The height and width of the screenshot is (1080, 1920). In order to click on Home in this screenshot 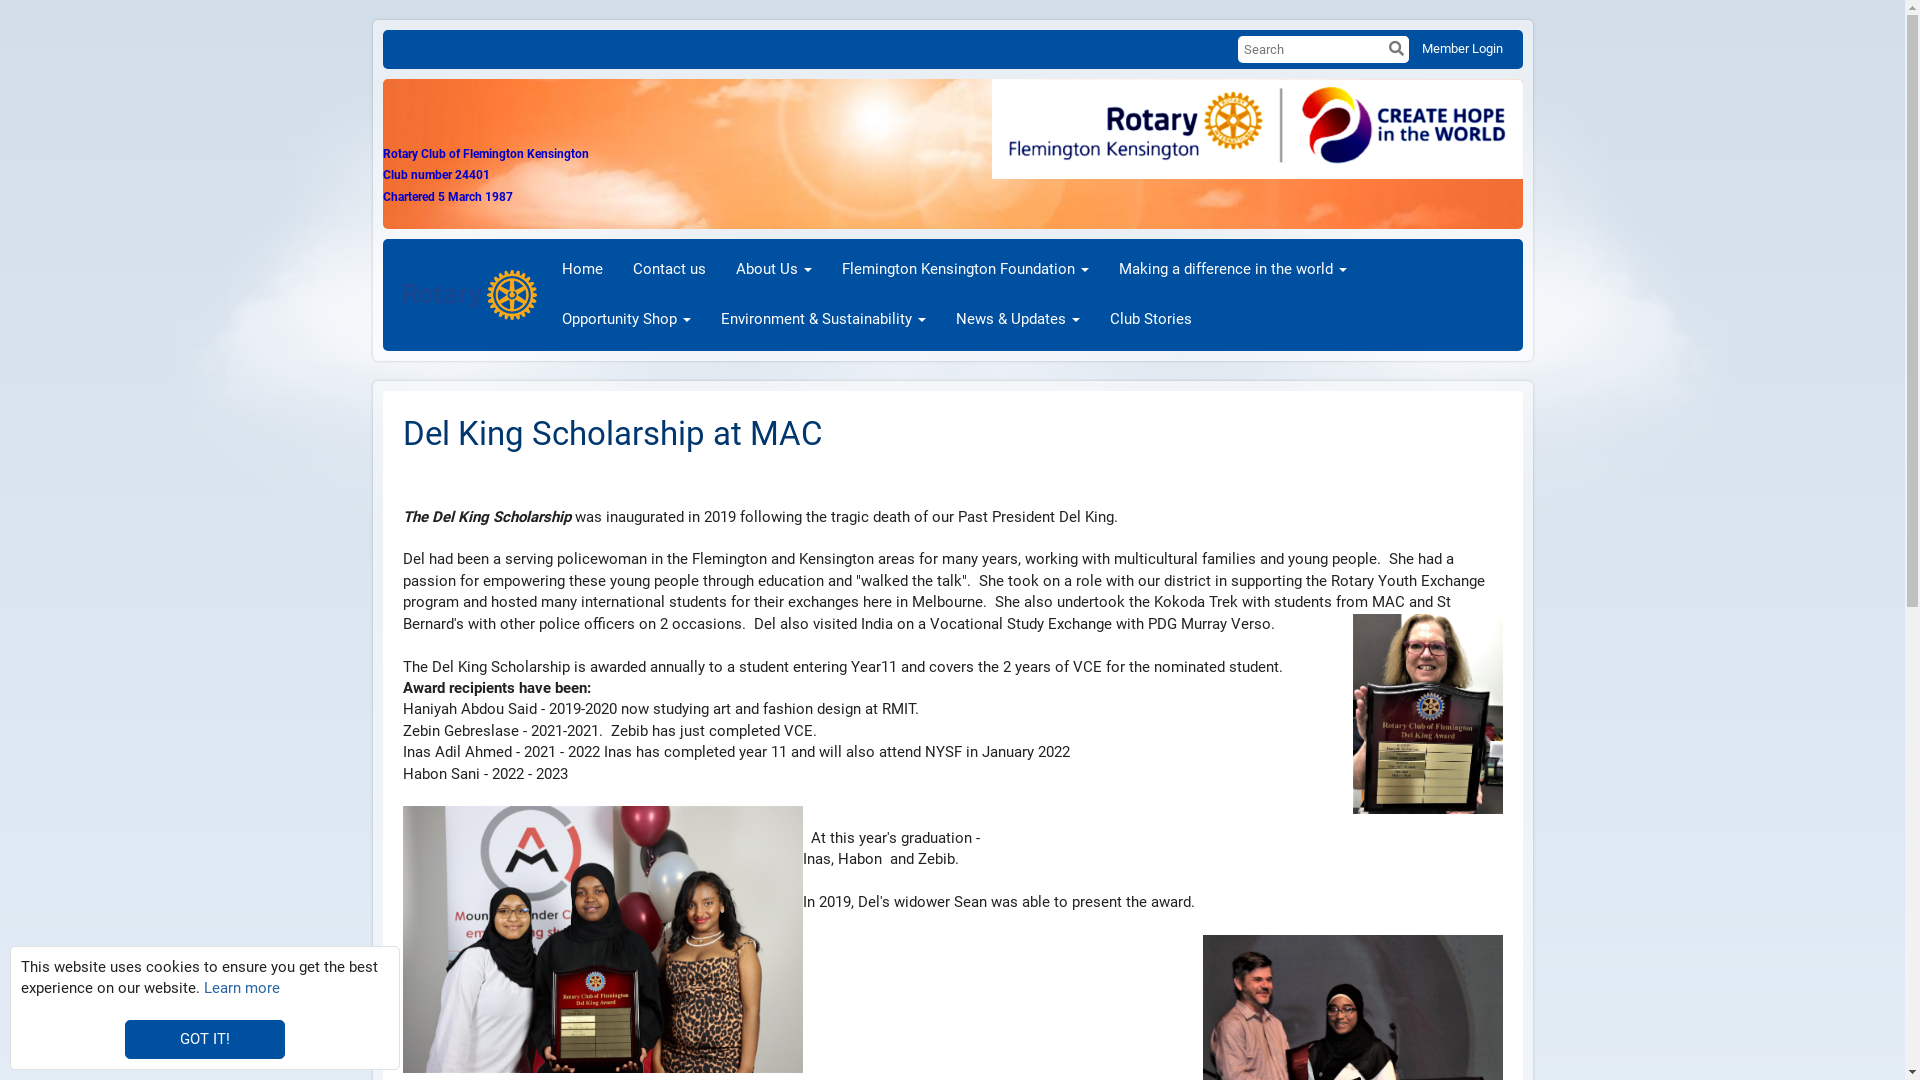, I will do `click(582, 270)`.